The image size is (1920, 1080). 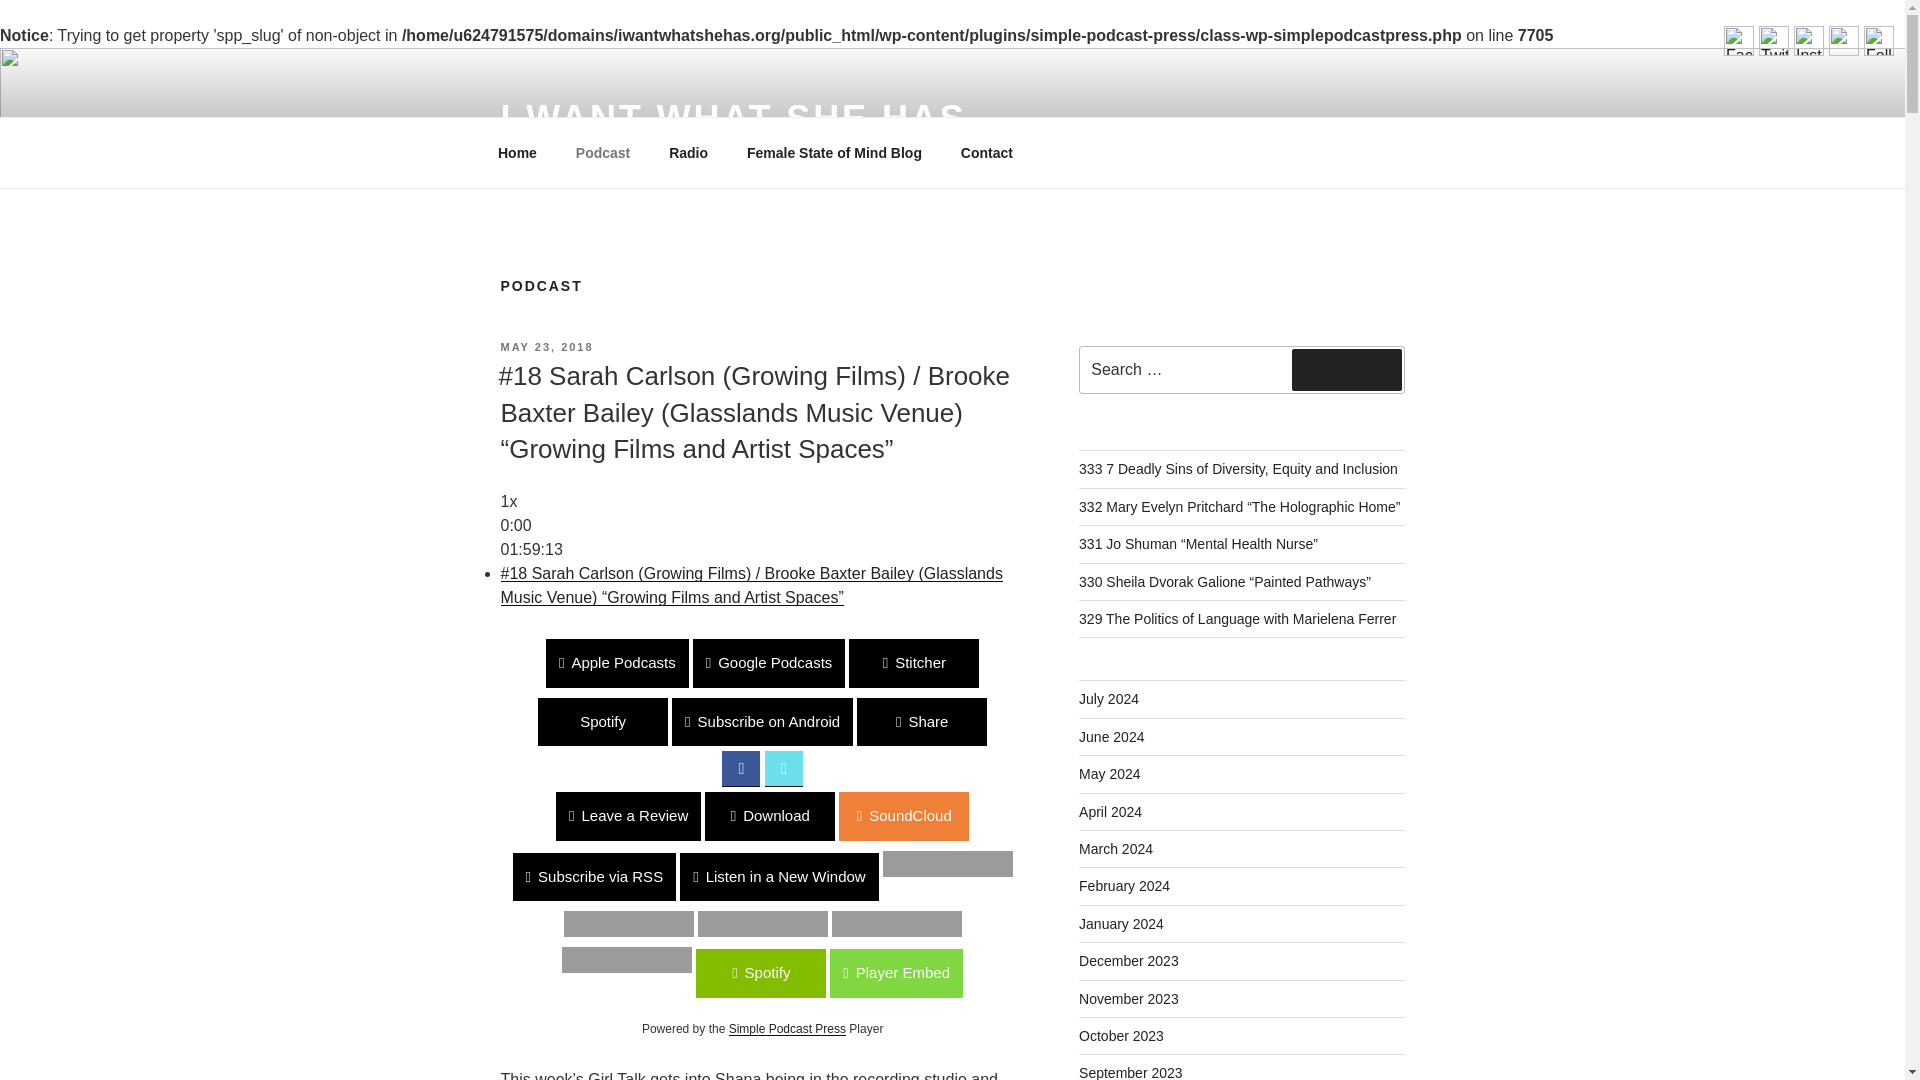 I want to click on Radio, so click(x=688, y=152).